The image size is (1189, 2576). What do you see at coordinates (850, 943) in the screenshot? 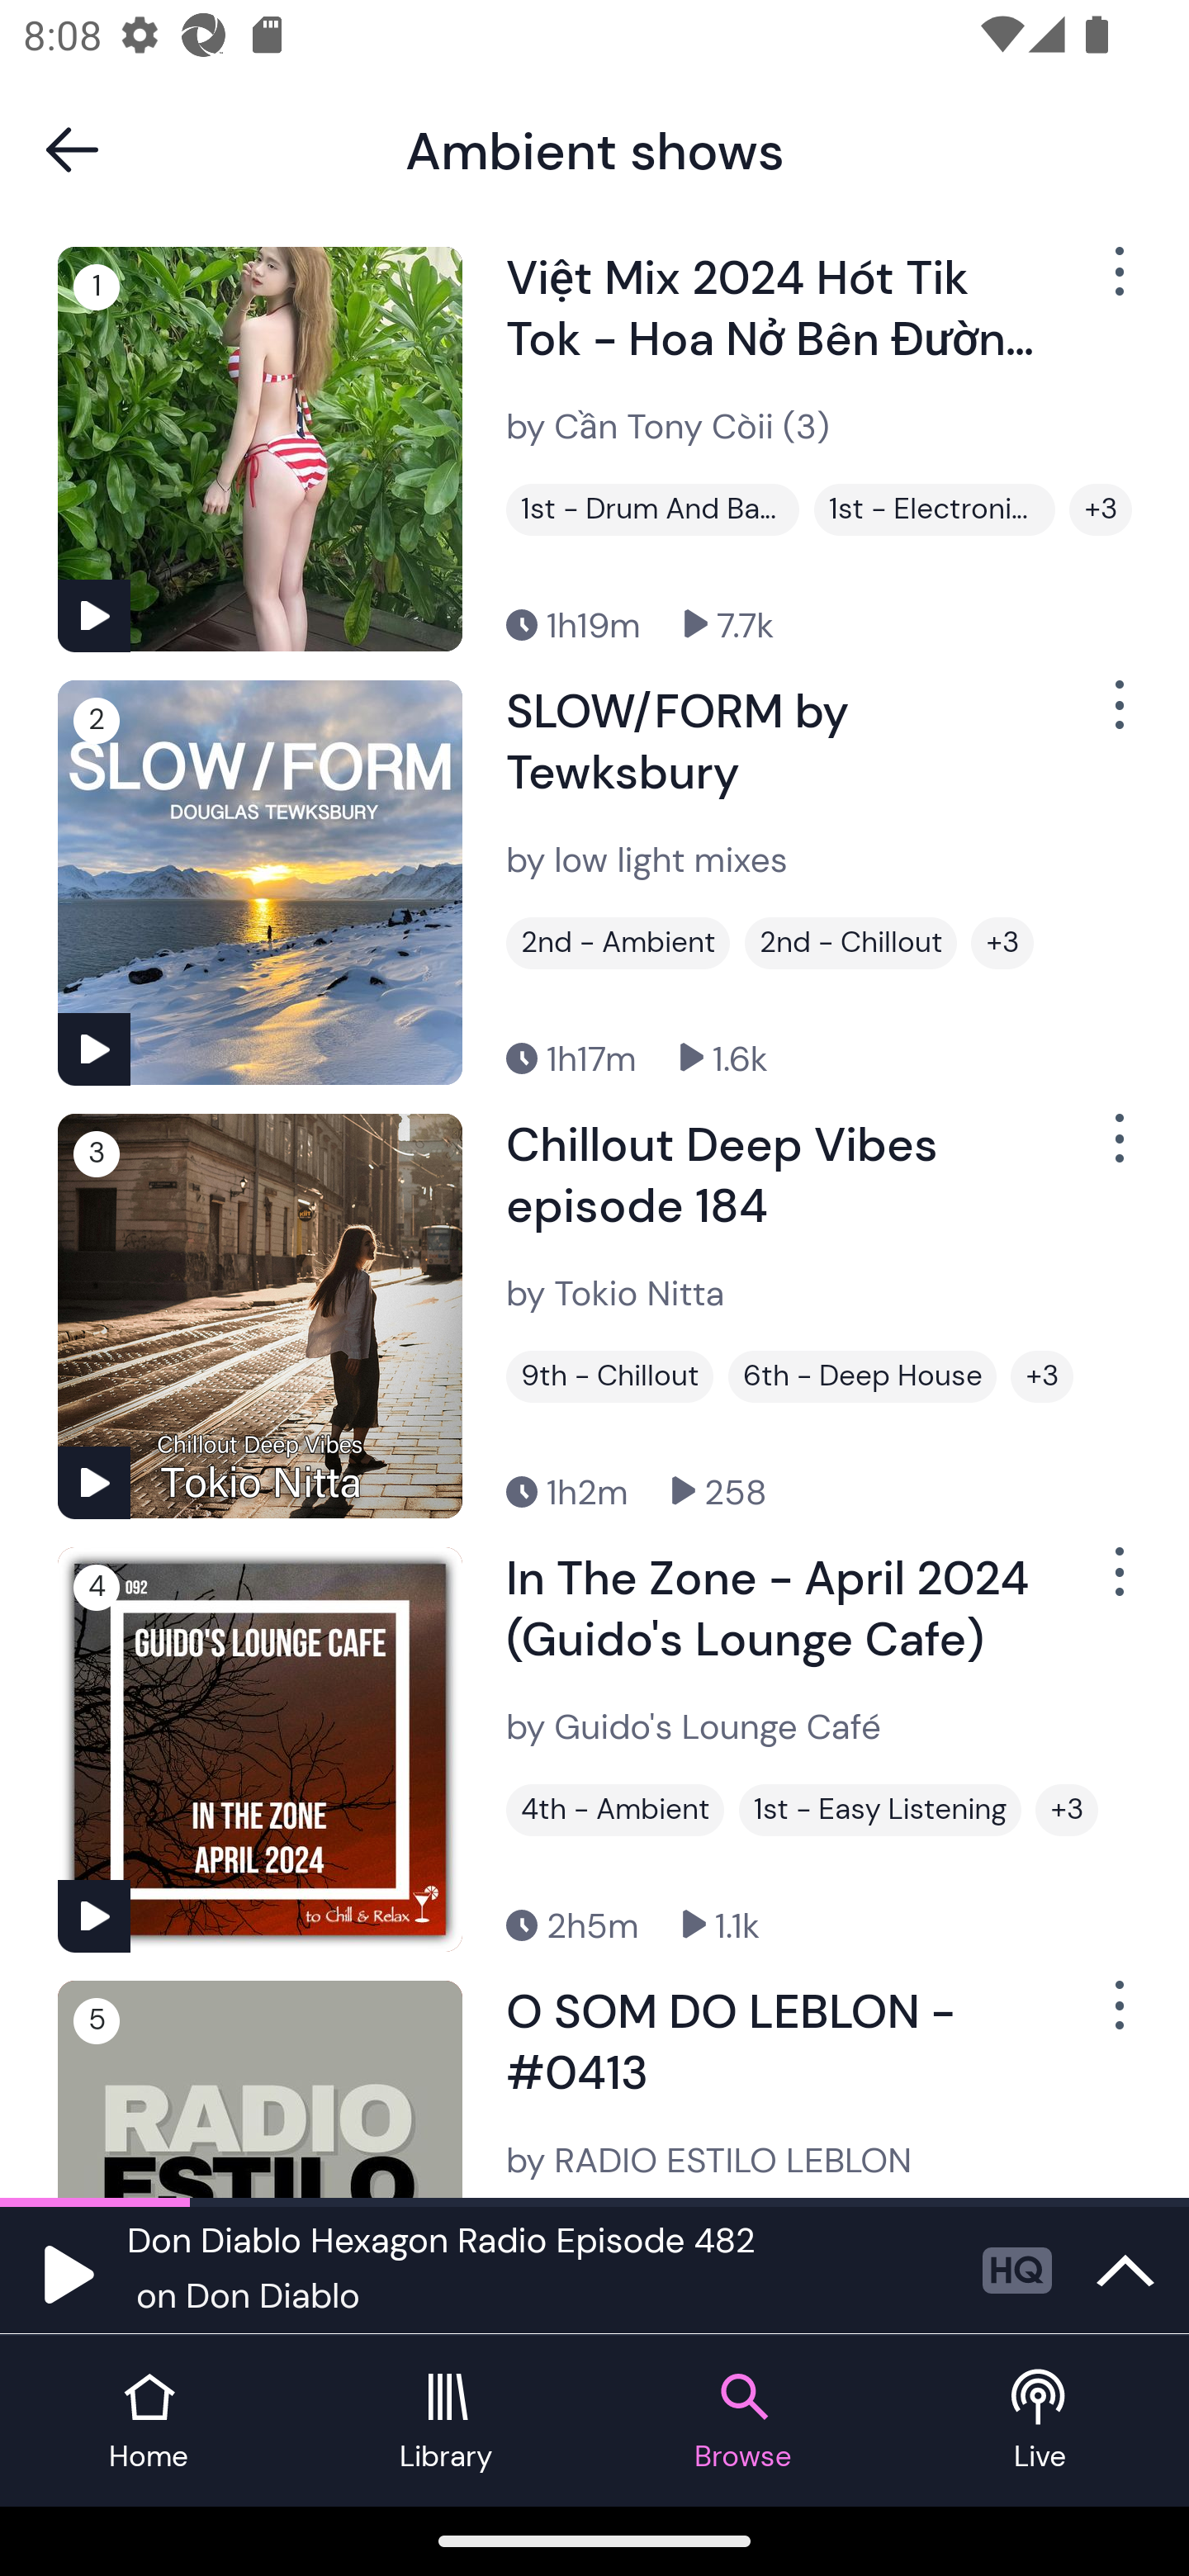
I see `2nd - Chillout` at bounding box center [850, 943].